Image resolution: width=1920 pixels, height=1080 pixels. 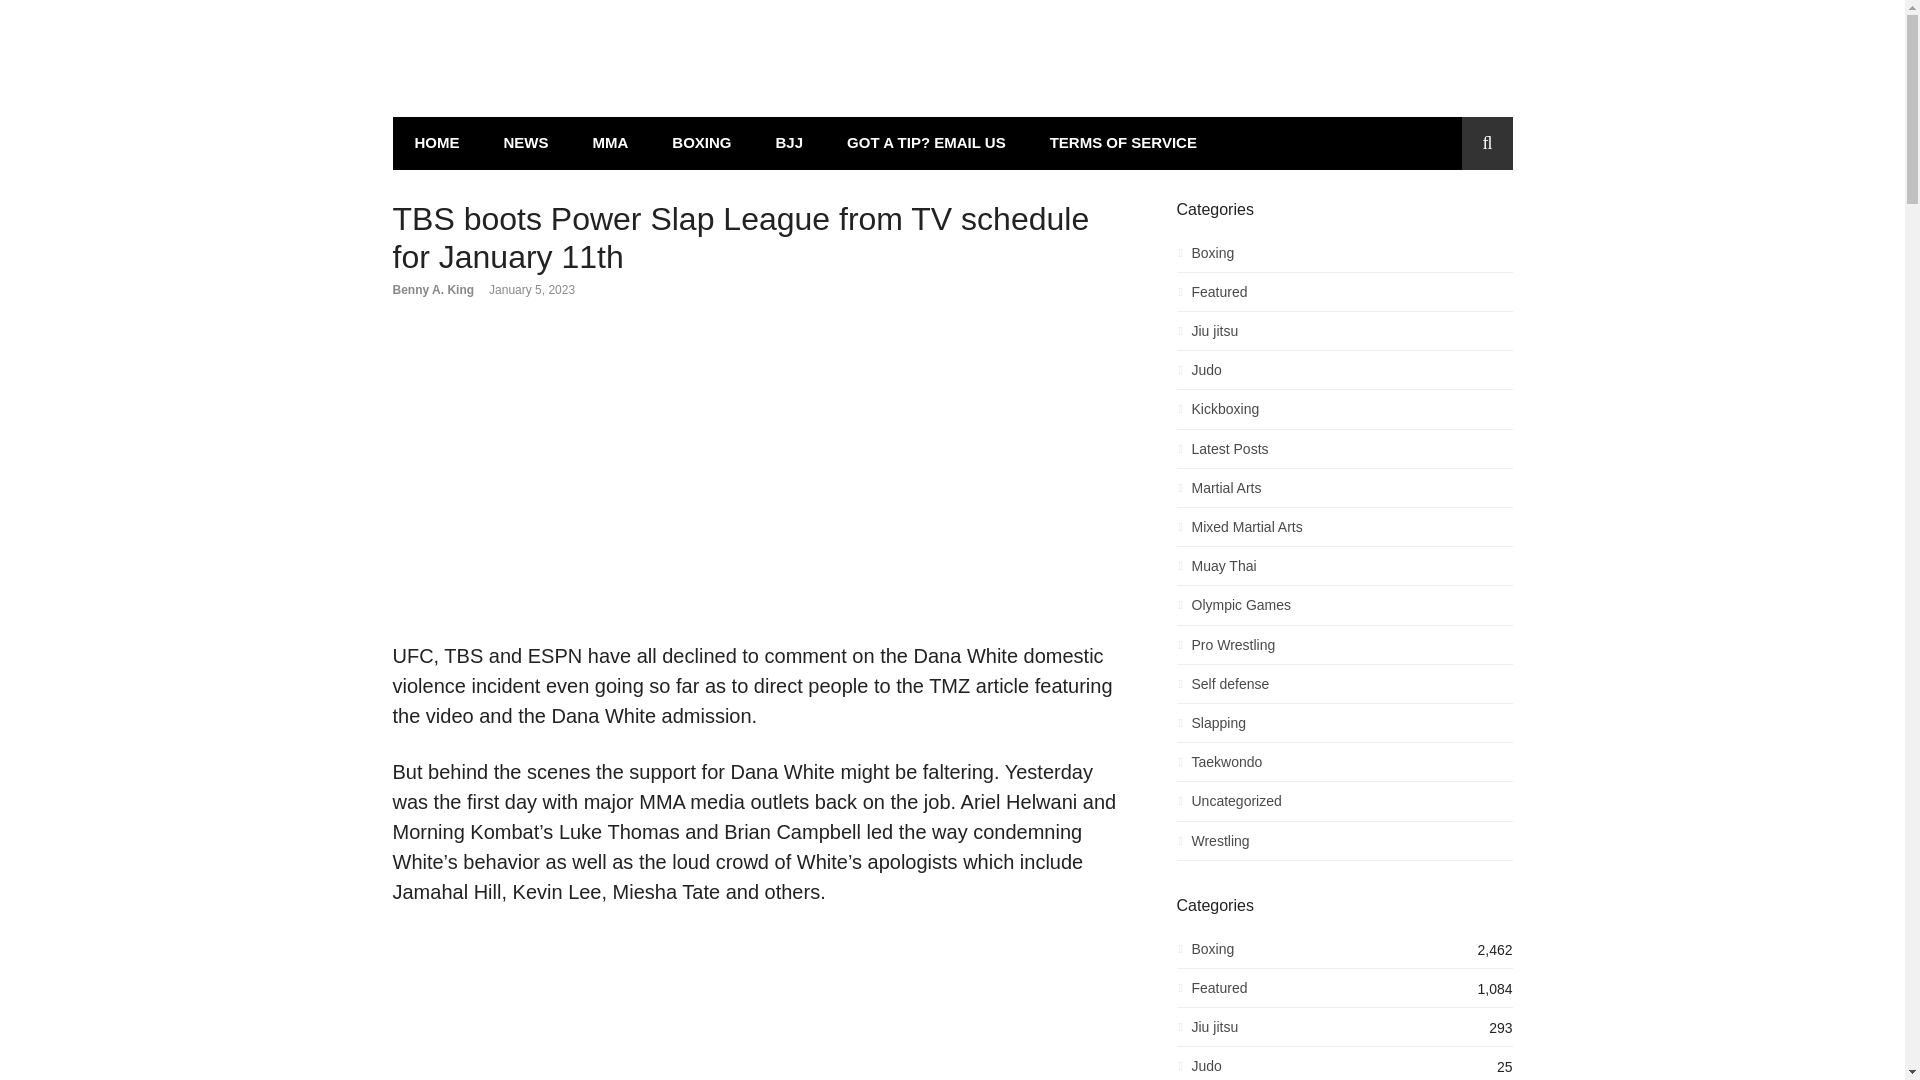 I want to click on Latest Posts, so click(x=1344, y=454).